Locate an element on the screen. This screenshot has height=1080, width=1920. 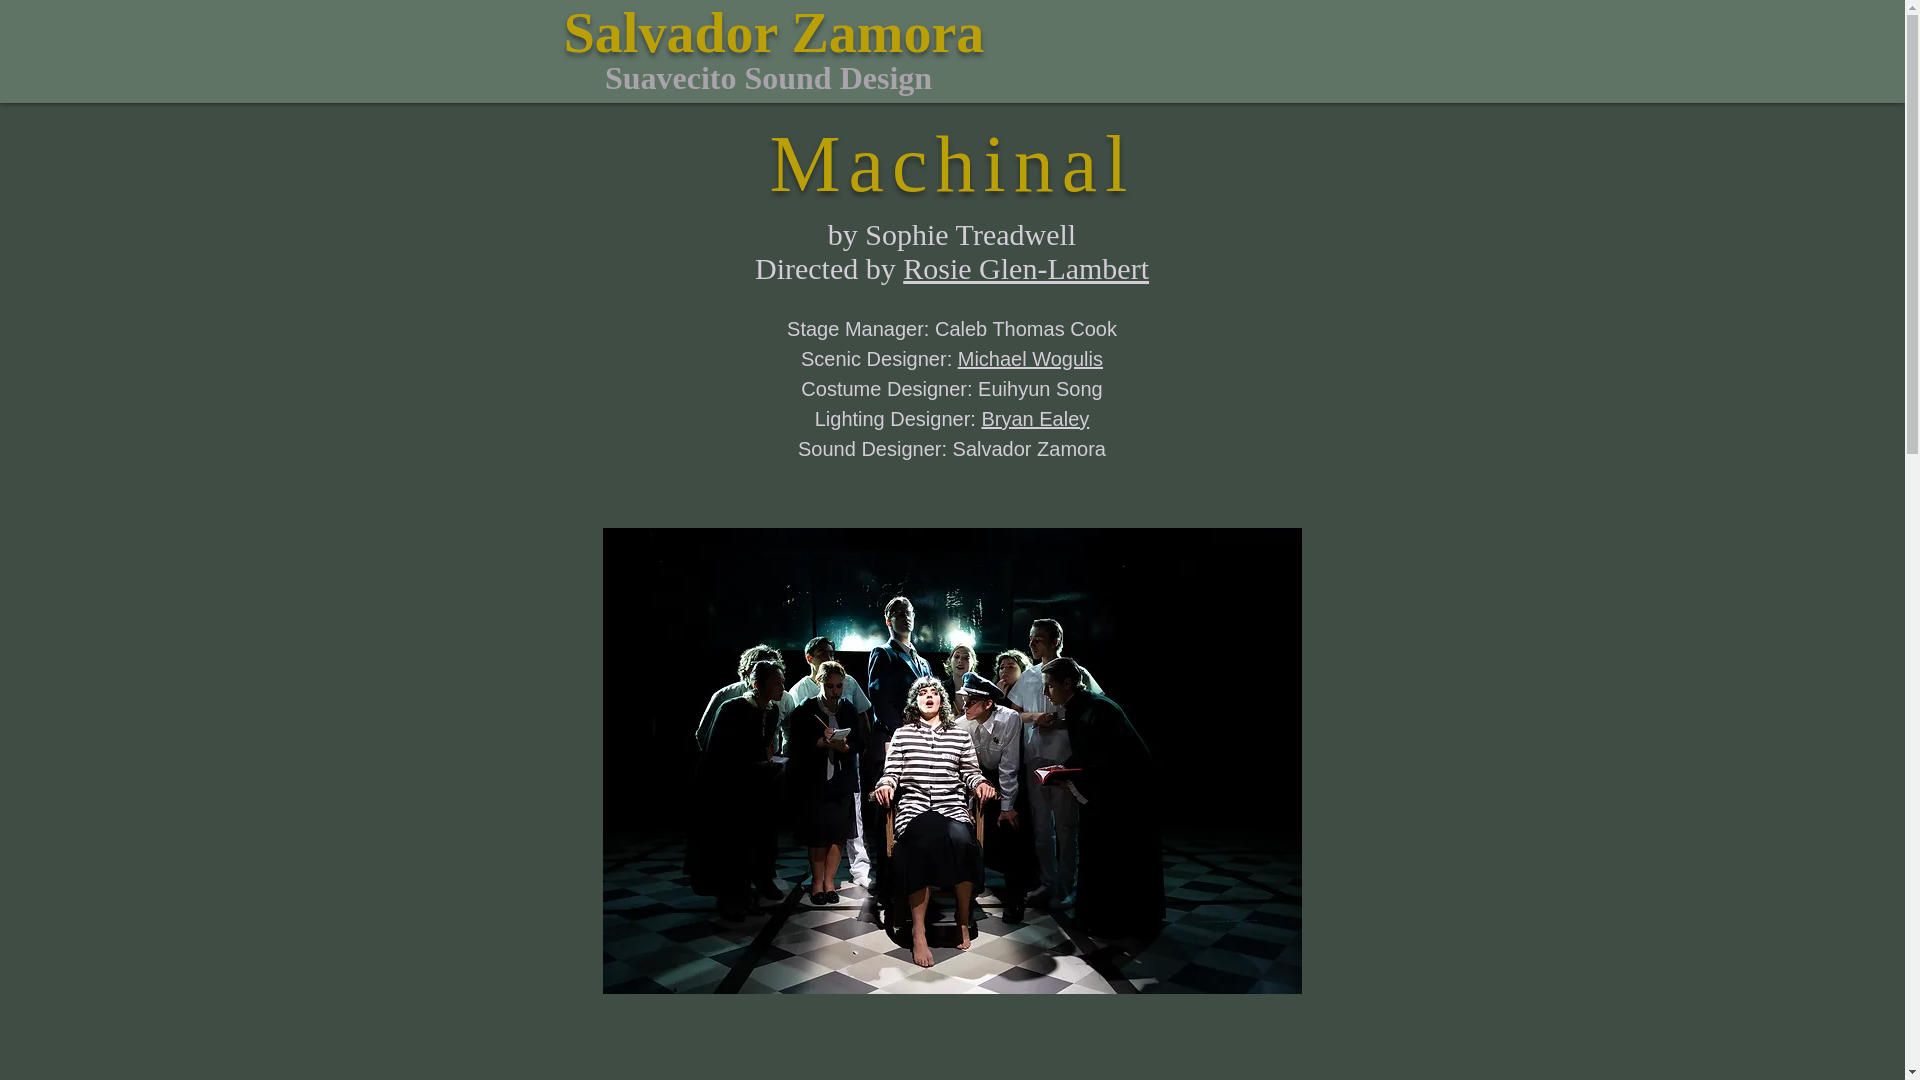
Rosie Glen-Lambert is located at coordinates (1025, 268).